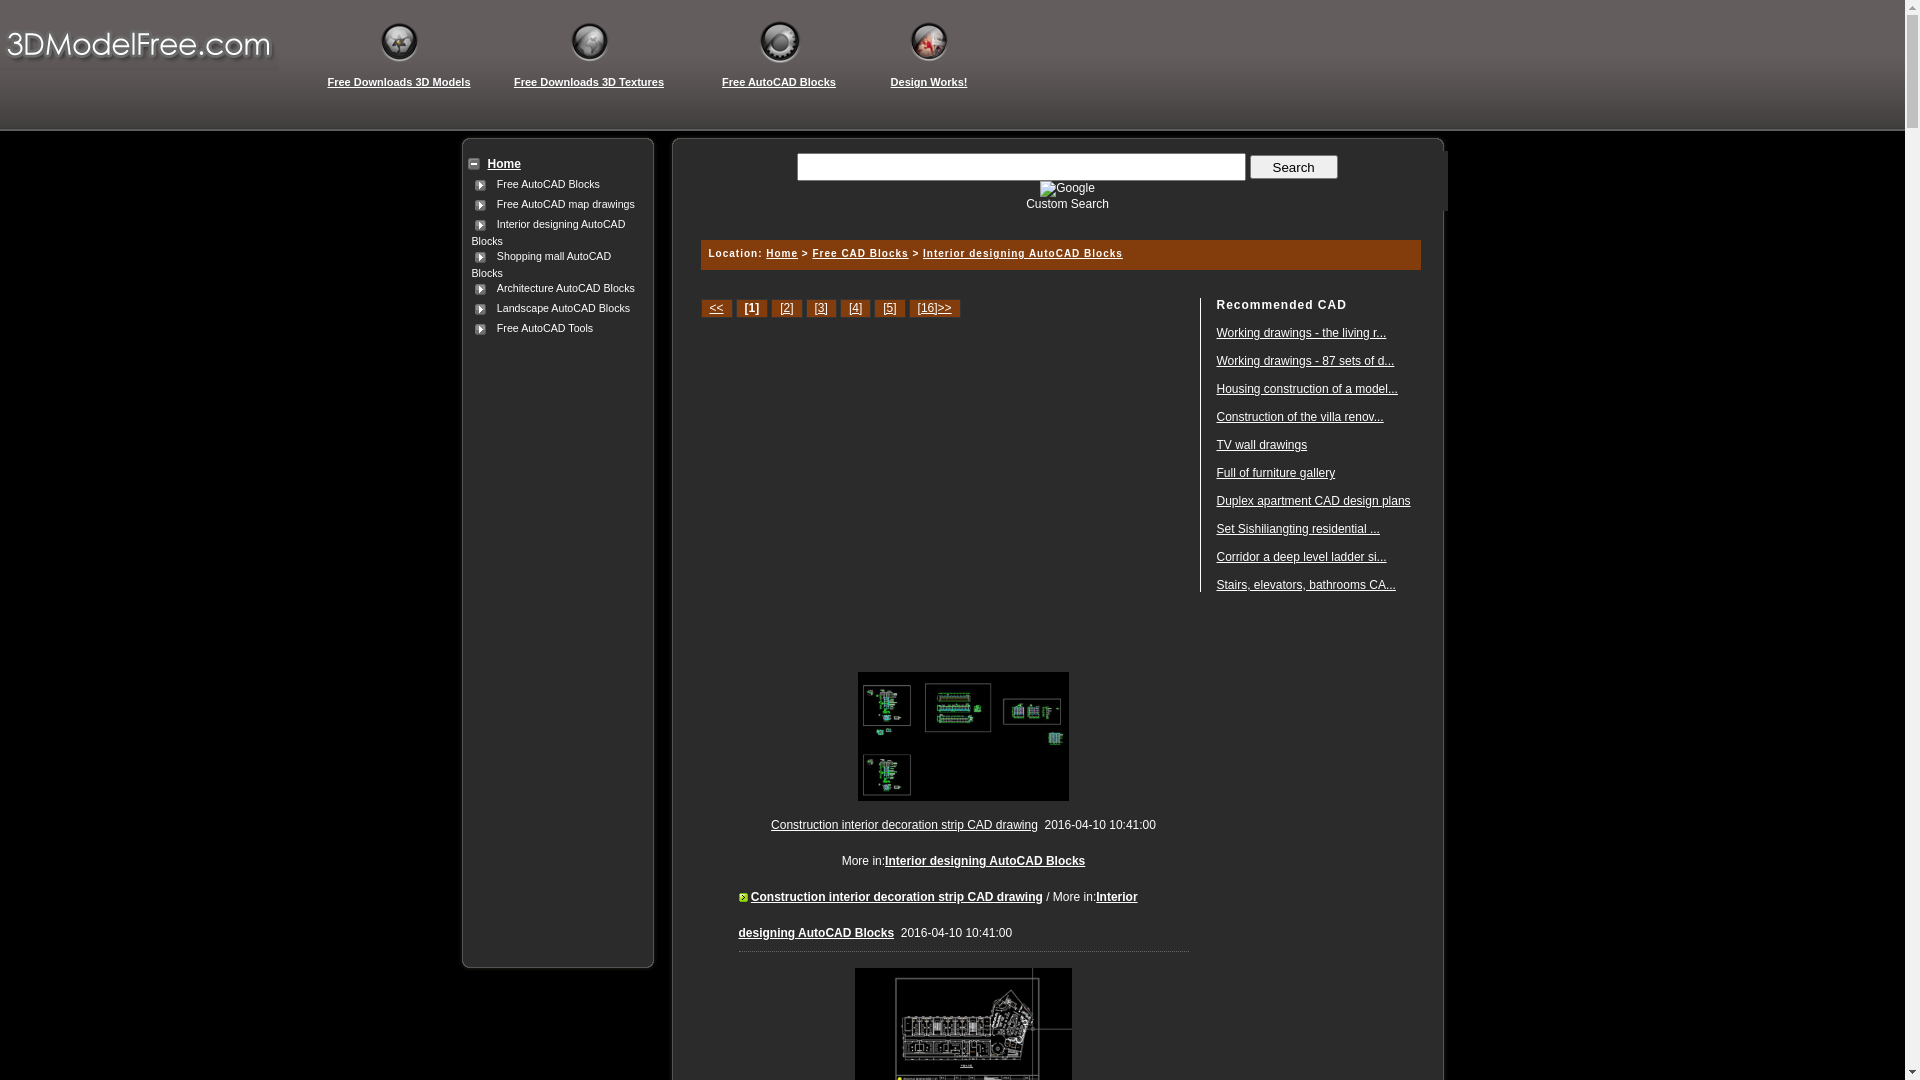 Image resolution: width=1920 pixels, height=1080 pixels. I want to click on [5], so click(890, 308).